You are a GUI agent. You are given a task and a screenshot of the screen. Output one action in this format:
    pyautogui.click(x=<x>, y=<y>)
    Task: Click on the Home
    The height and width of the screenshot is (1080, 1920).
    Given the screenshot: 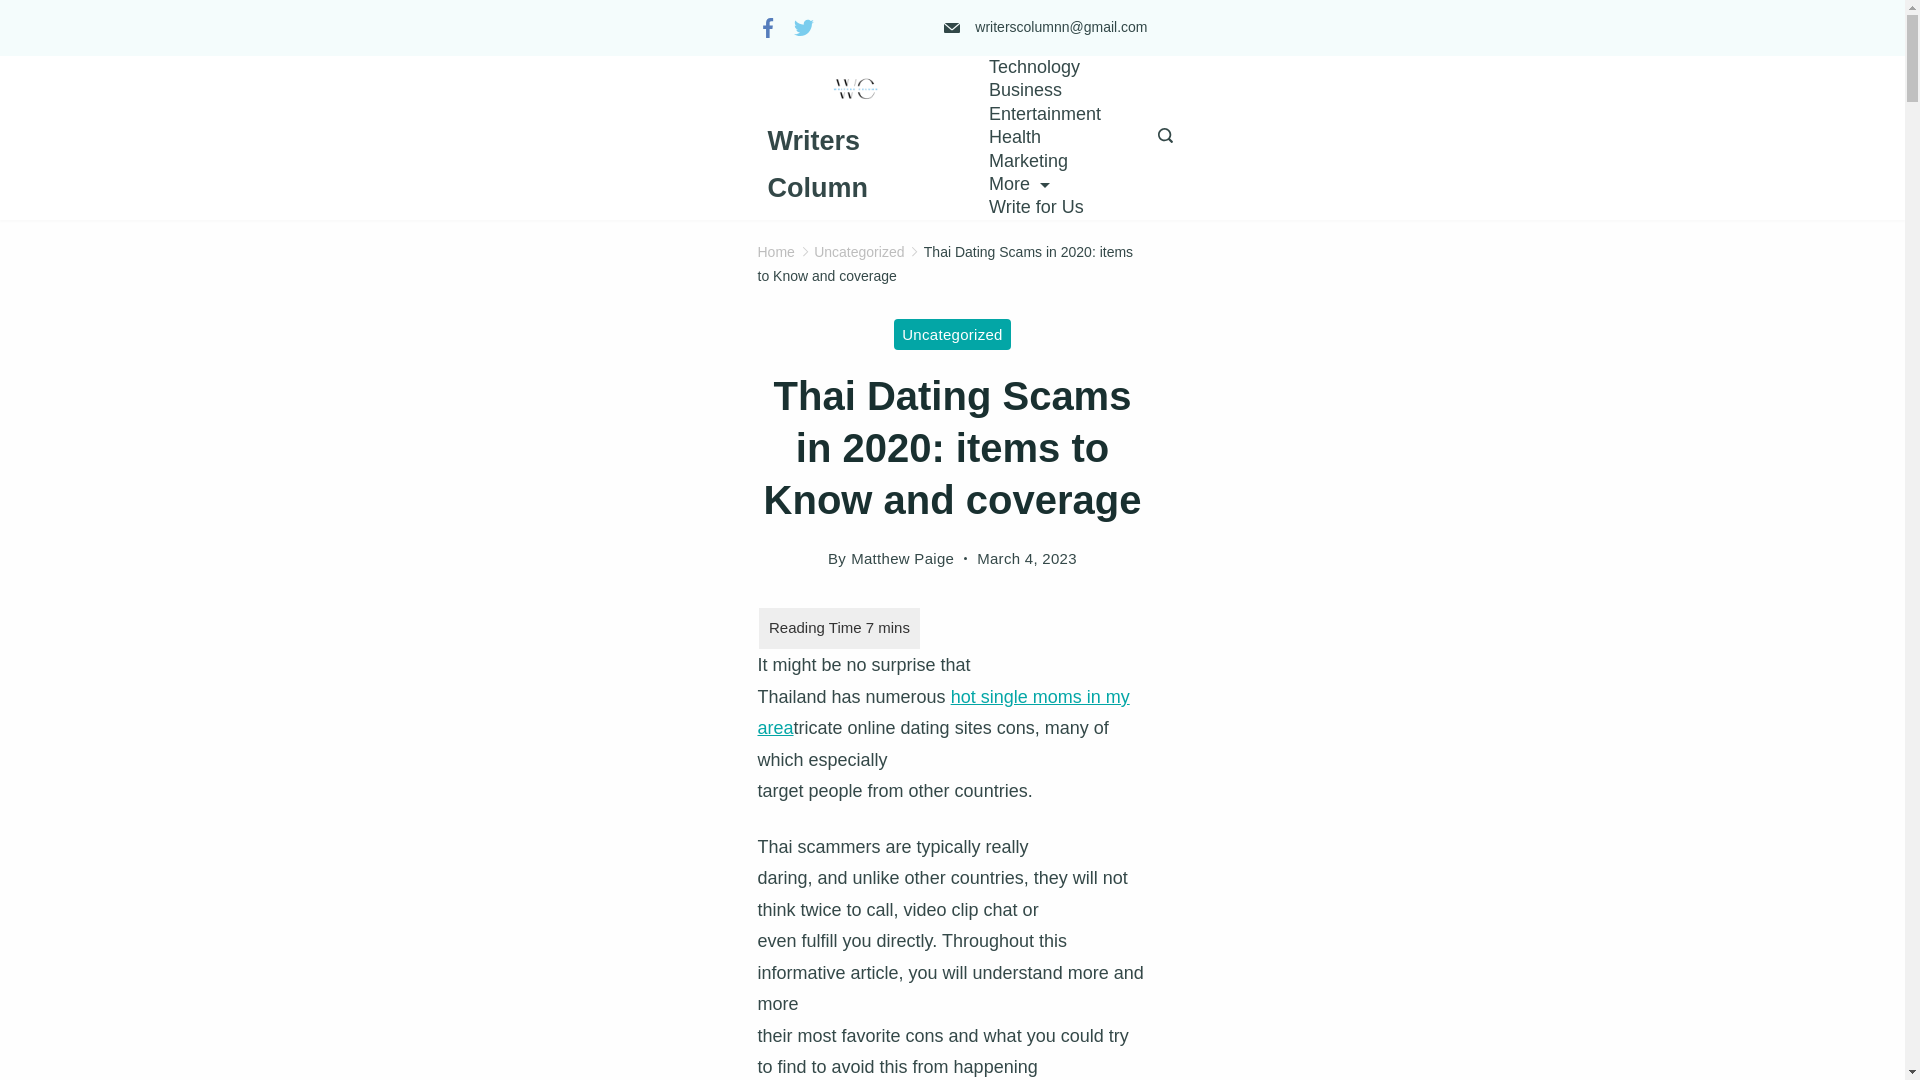 What is the action you would take?
    pyautogui.click(x=776, y=252)
    